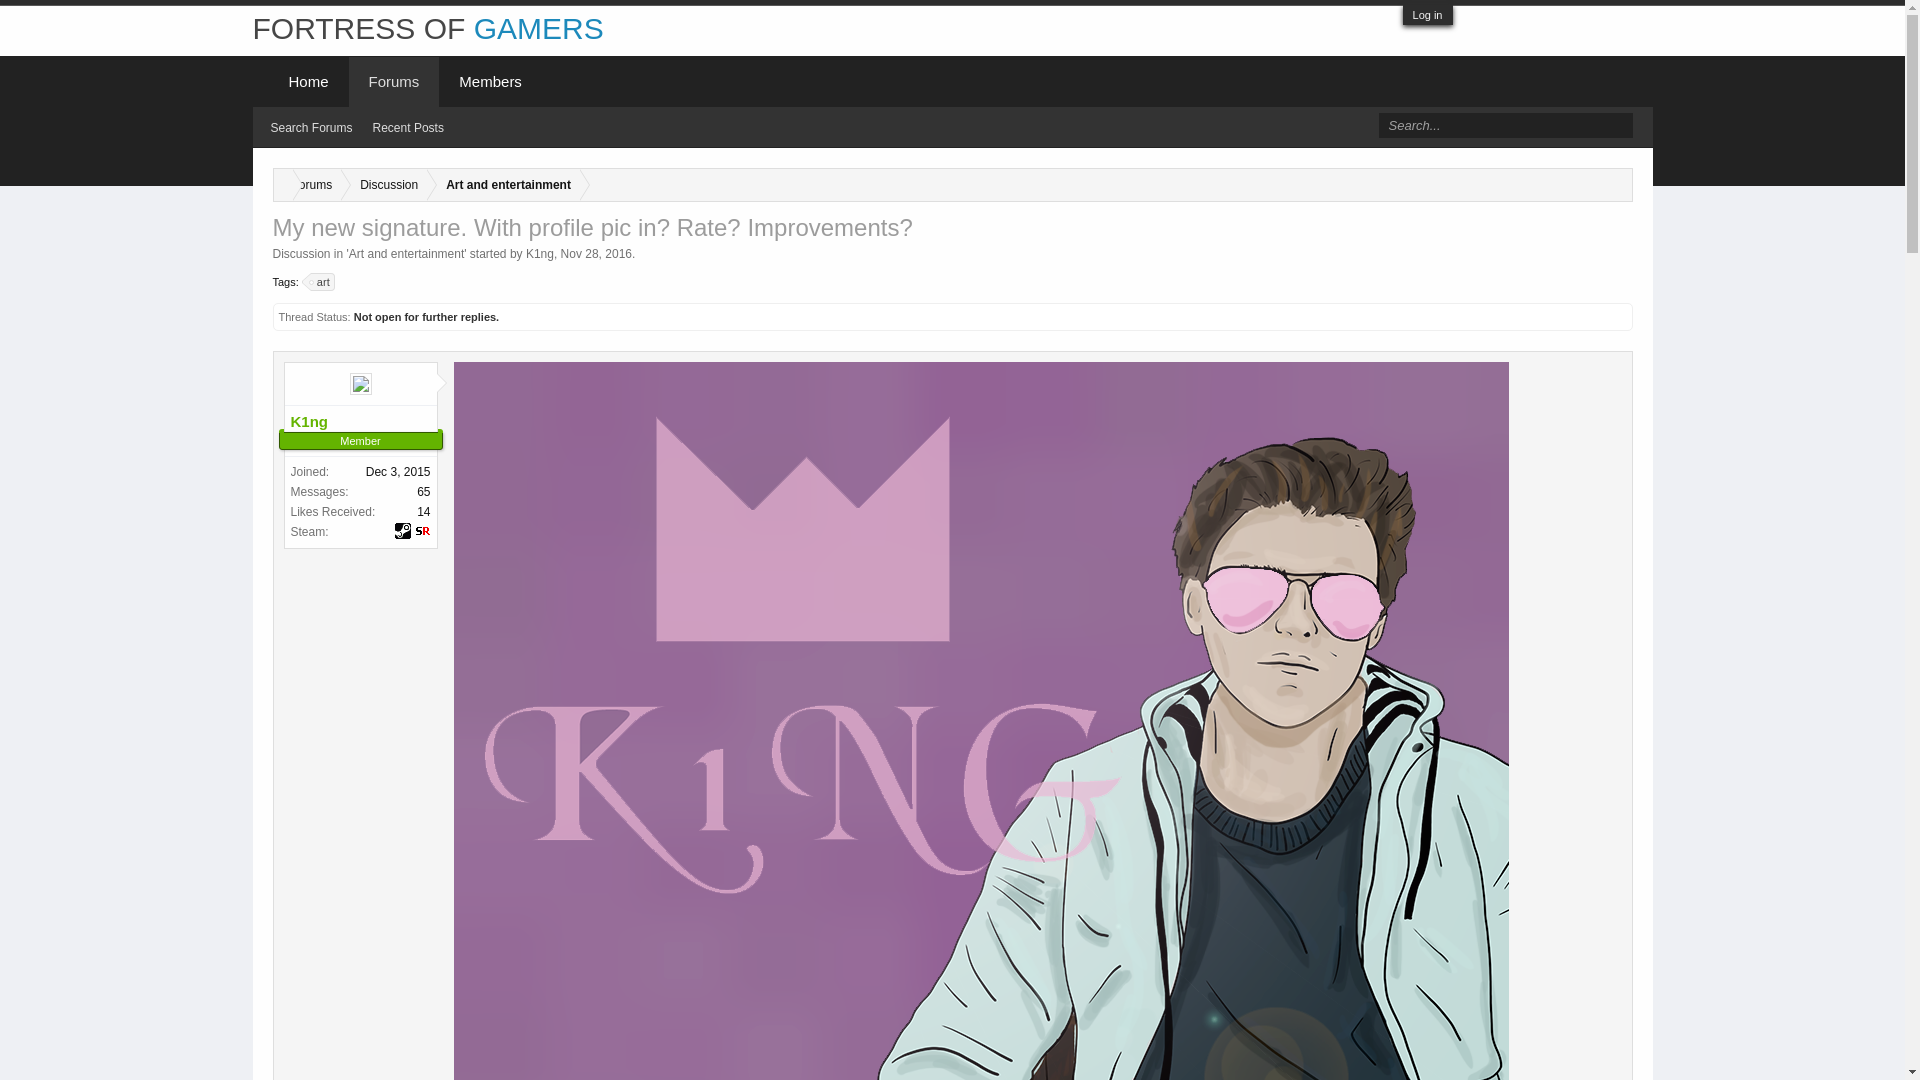  What do you see at coordinates (596, 254) in the screenshot?
I see `Nov 28, 2016 at 11:16 PM` at bounding box center [596, 254].